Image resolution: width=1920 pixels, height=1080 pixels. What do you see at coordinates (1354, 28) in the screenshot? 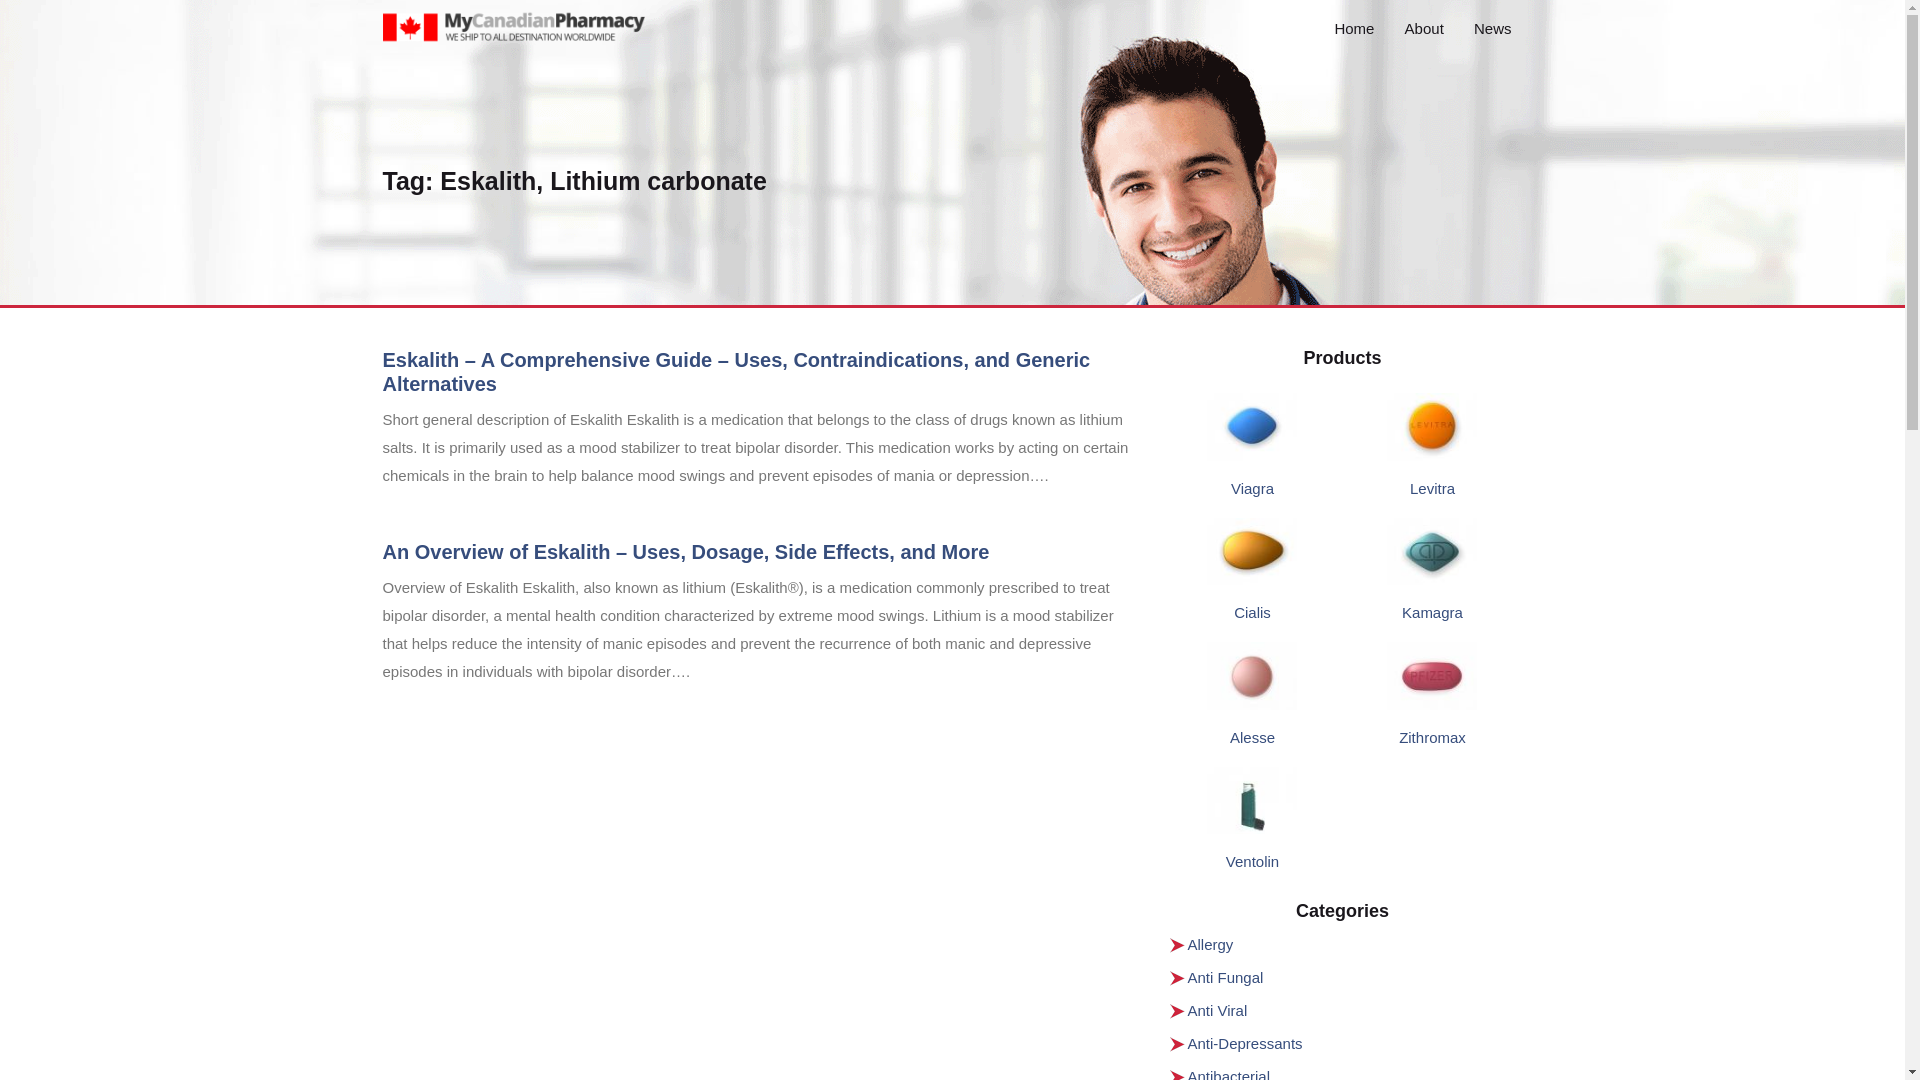
I see `Home` at bounding box center [1354, 28].